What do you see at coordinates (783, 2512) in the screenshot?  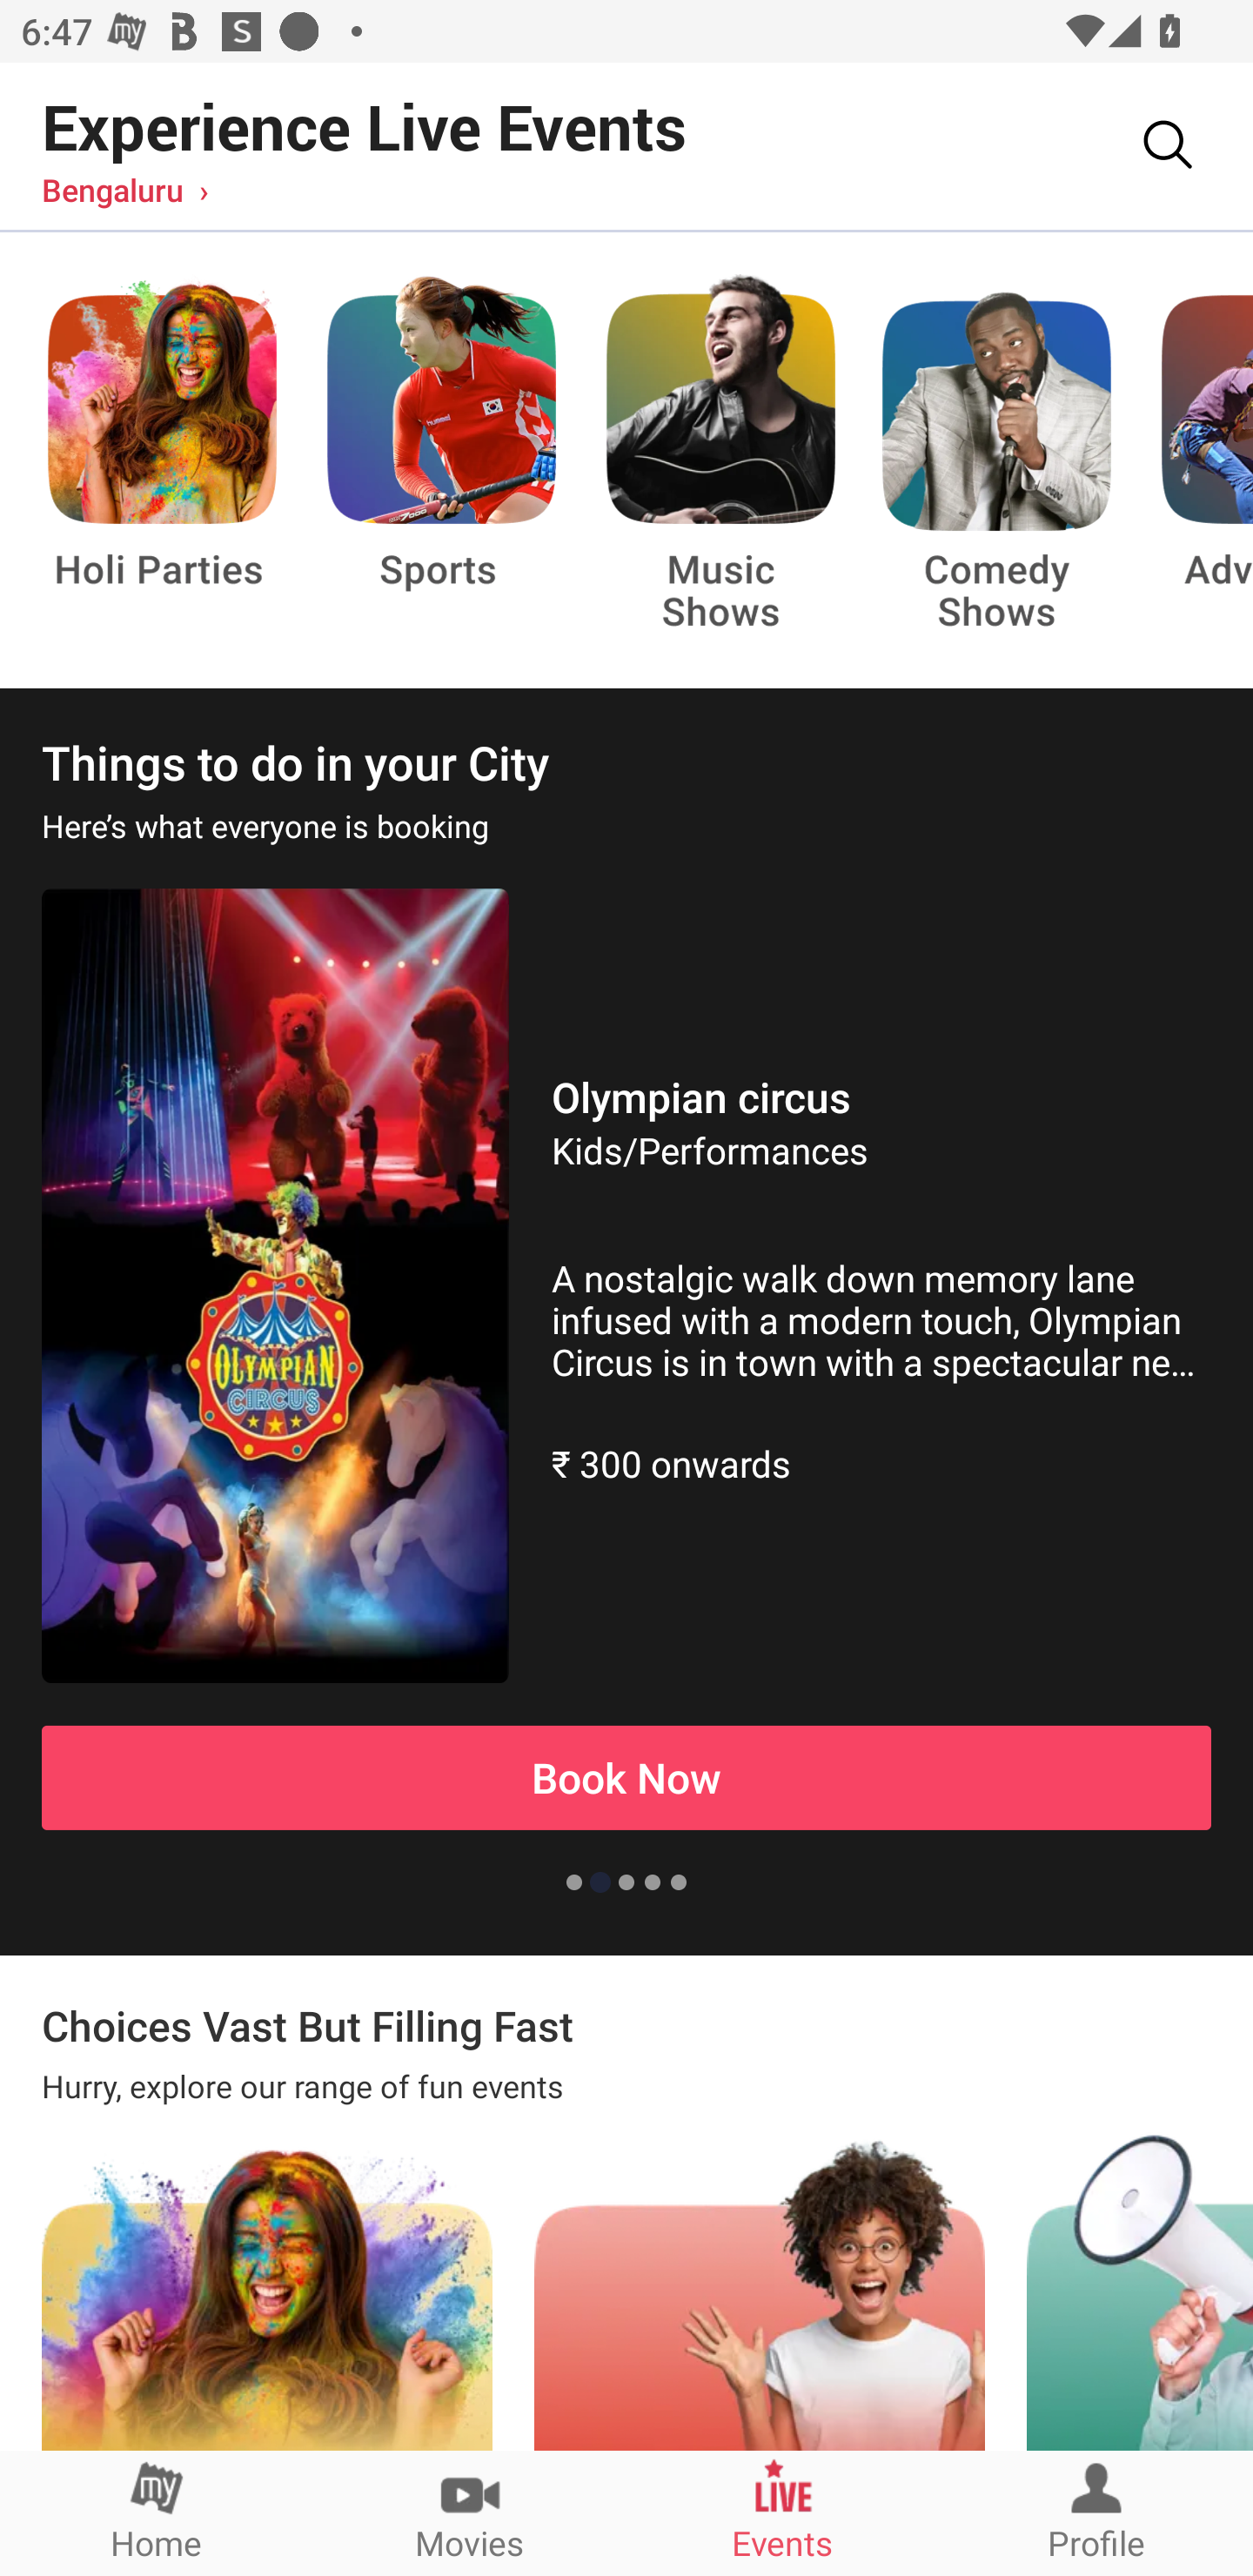 I see `Events` at bounding box center [783, 2512].